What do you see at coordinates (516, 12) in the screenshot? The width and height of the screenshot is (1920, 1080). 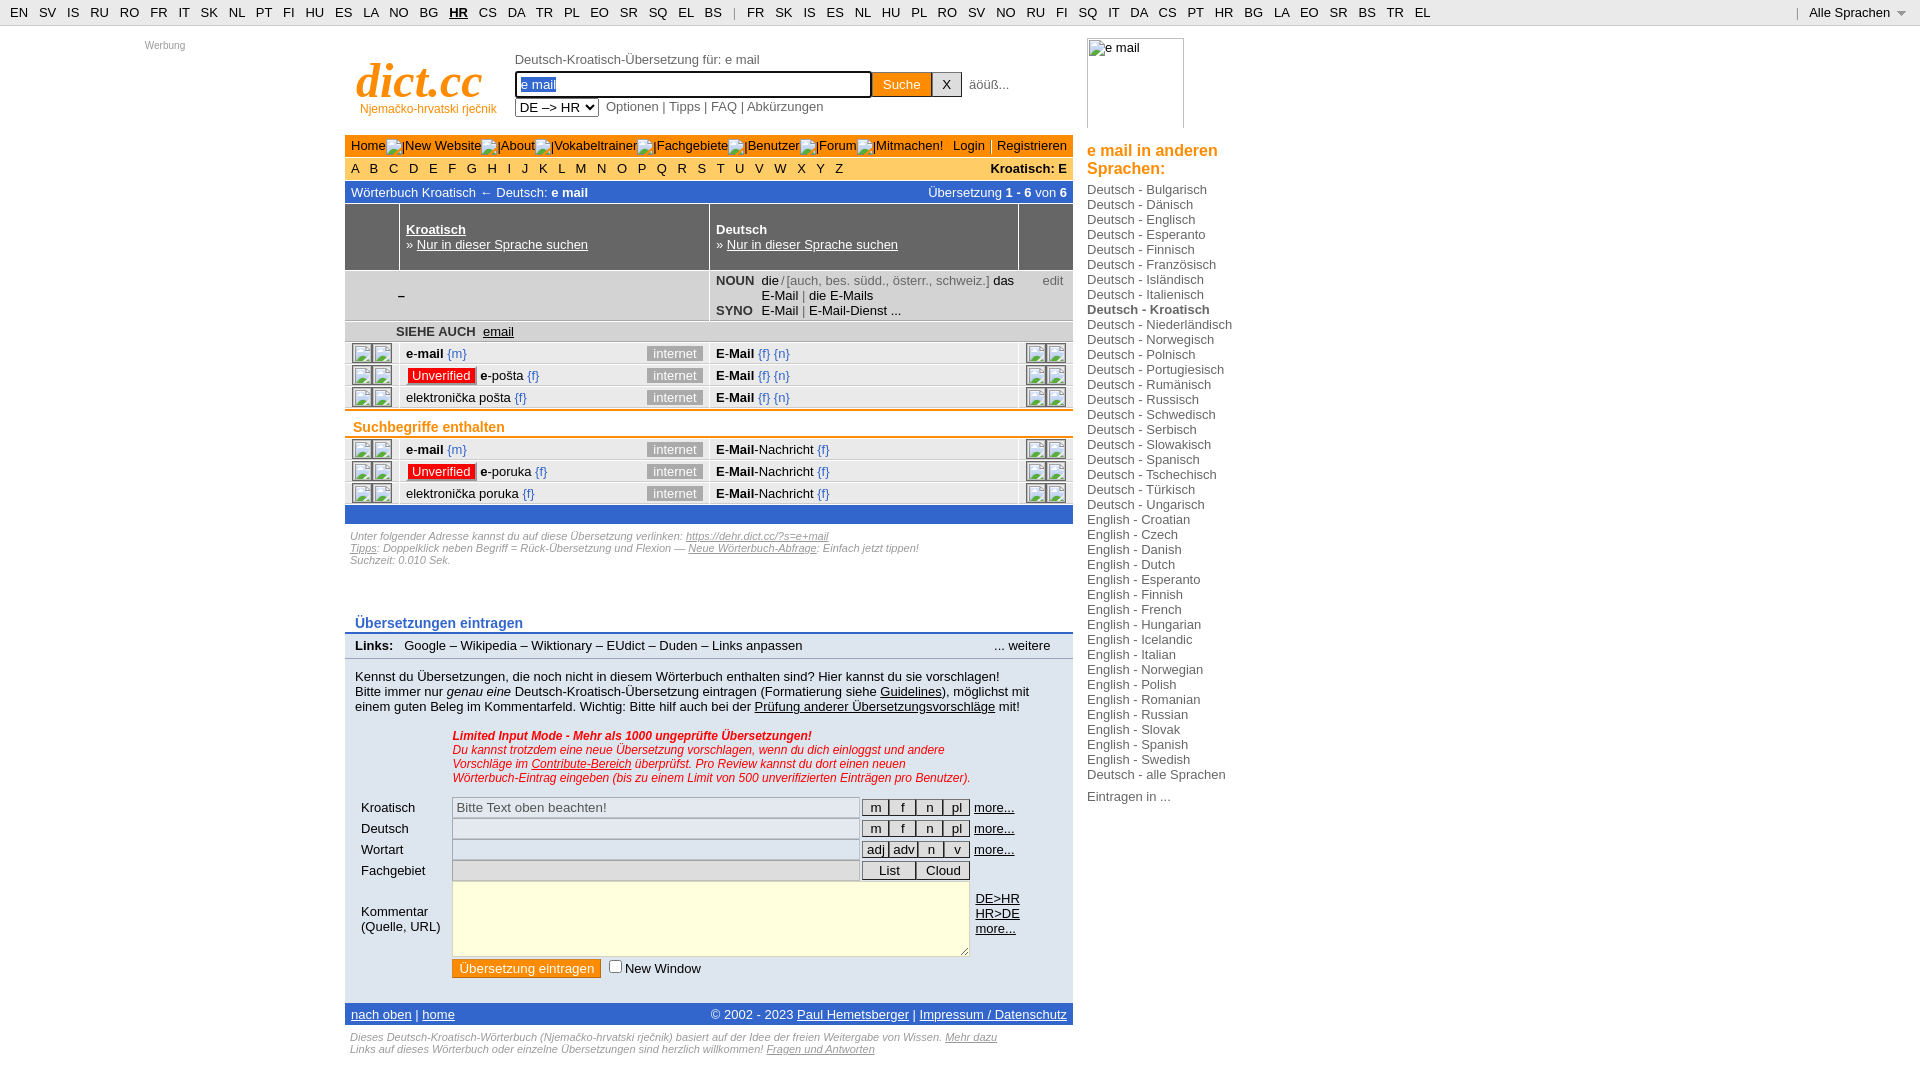 I see `DA` at bounding box center [516, 12].